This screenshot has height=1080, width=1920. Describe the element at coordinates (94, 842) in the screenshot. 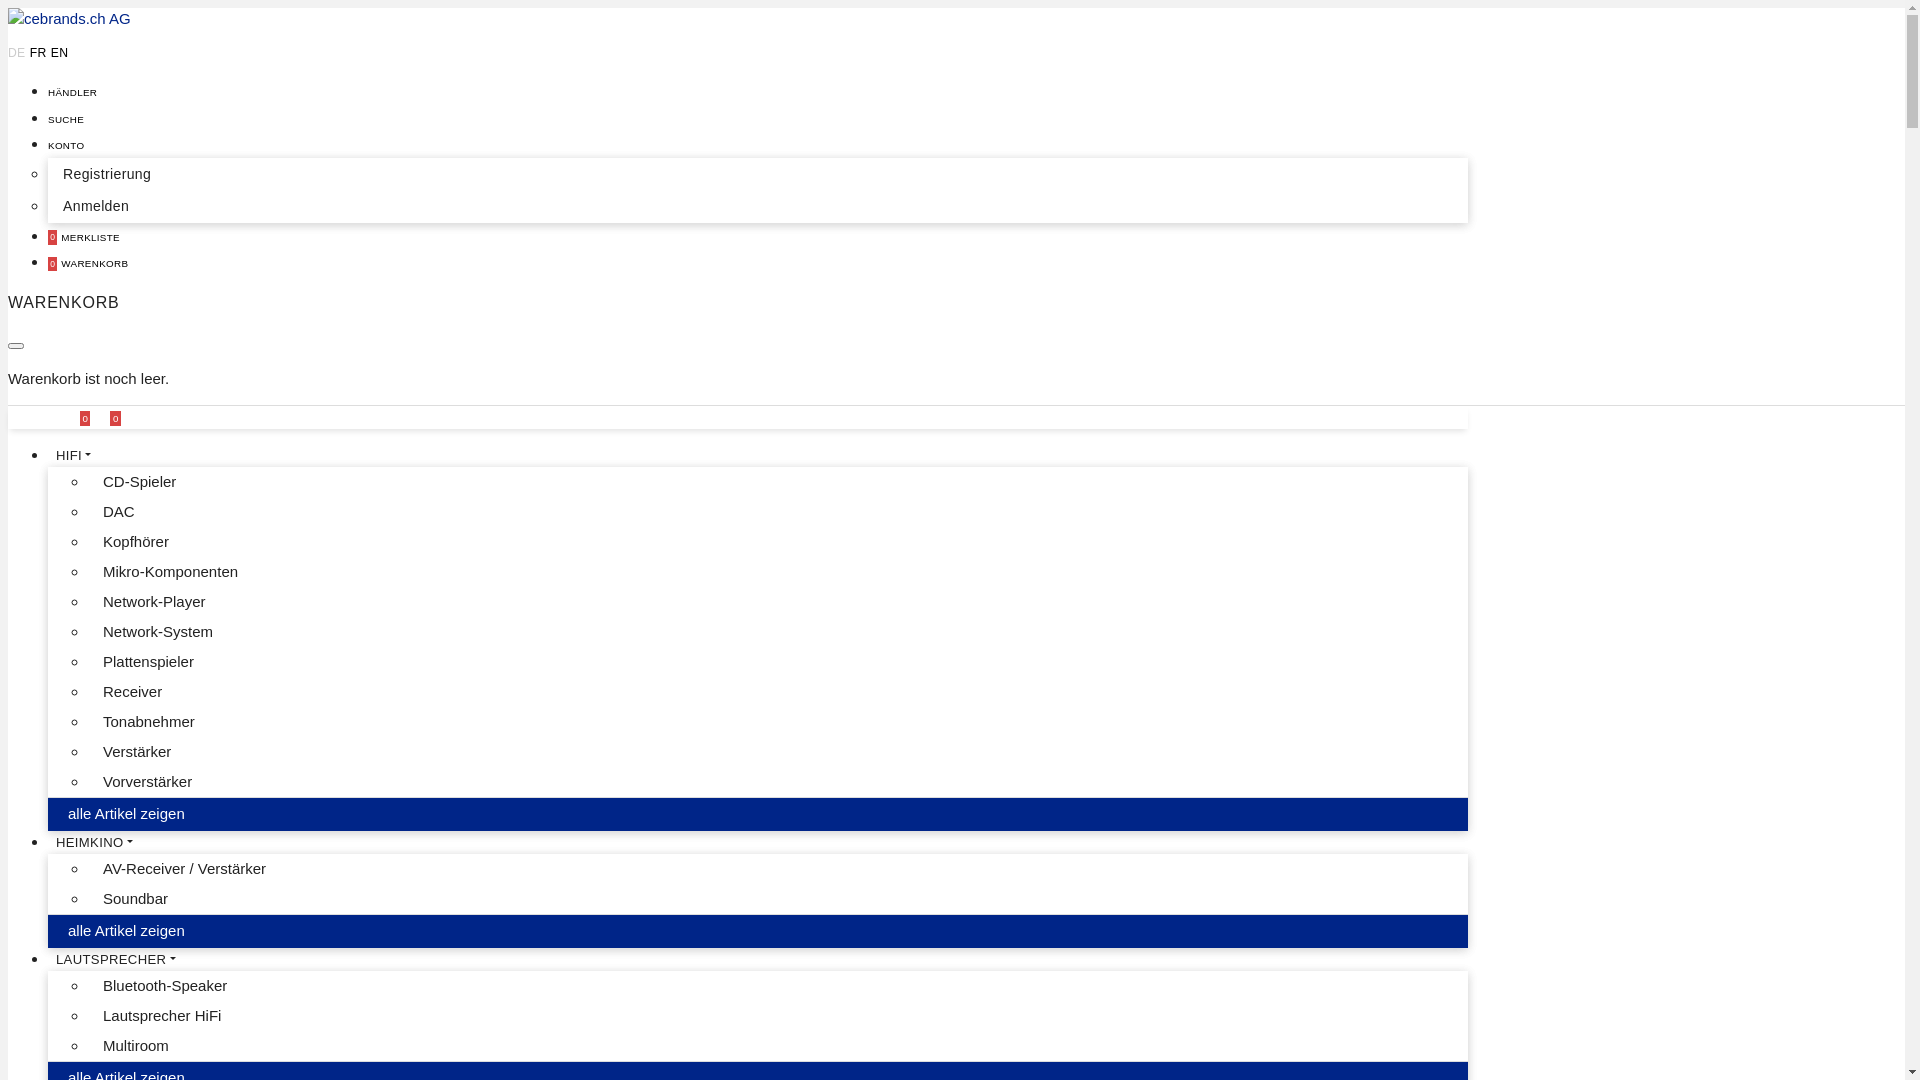

I see `HEIMKINO` at that location.